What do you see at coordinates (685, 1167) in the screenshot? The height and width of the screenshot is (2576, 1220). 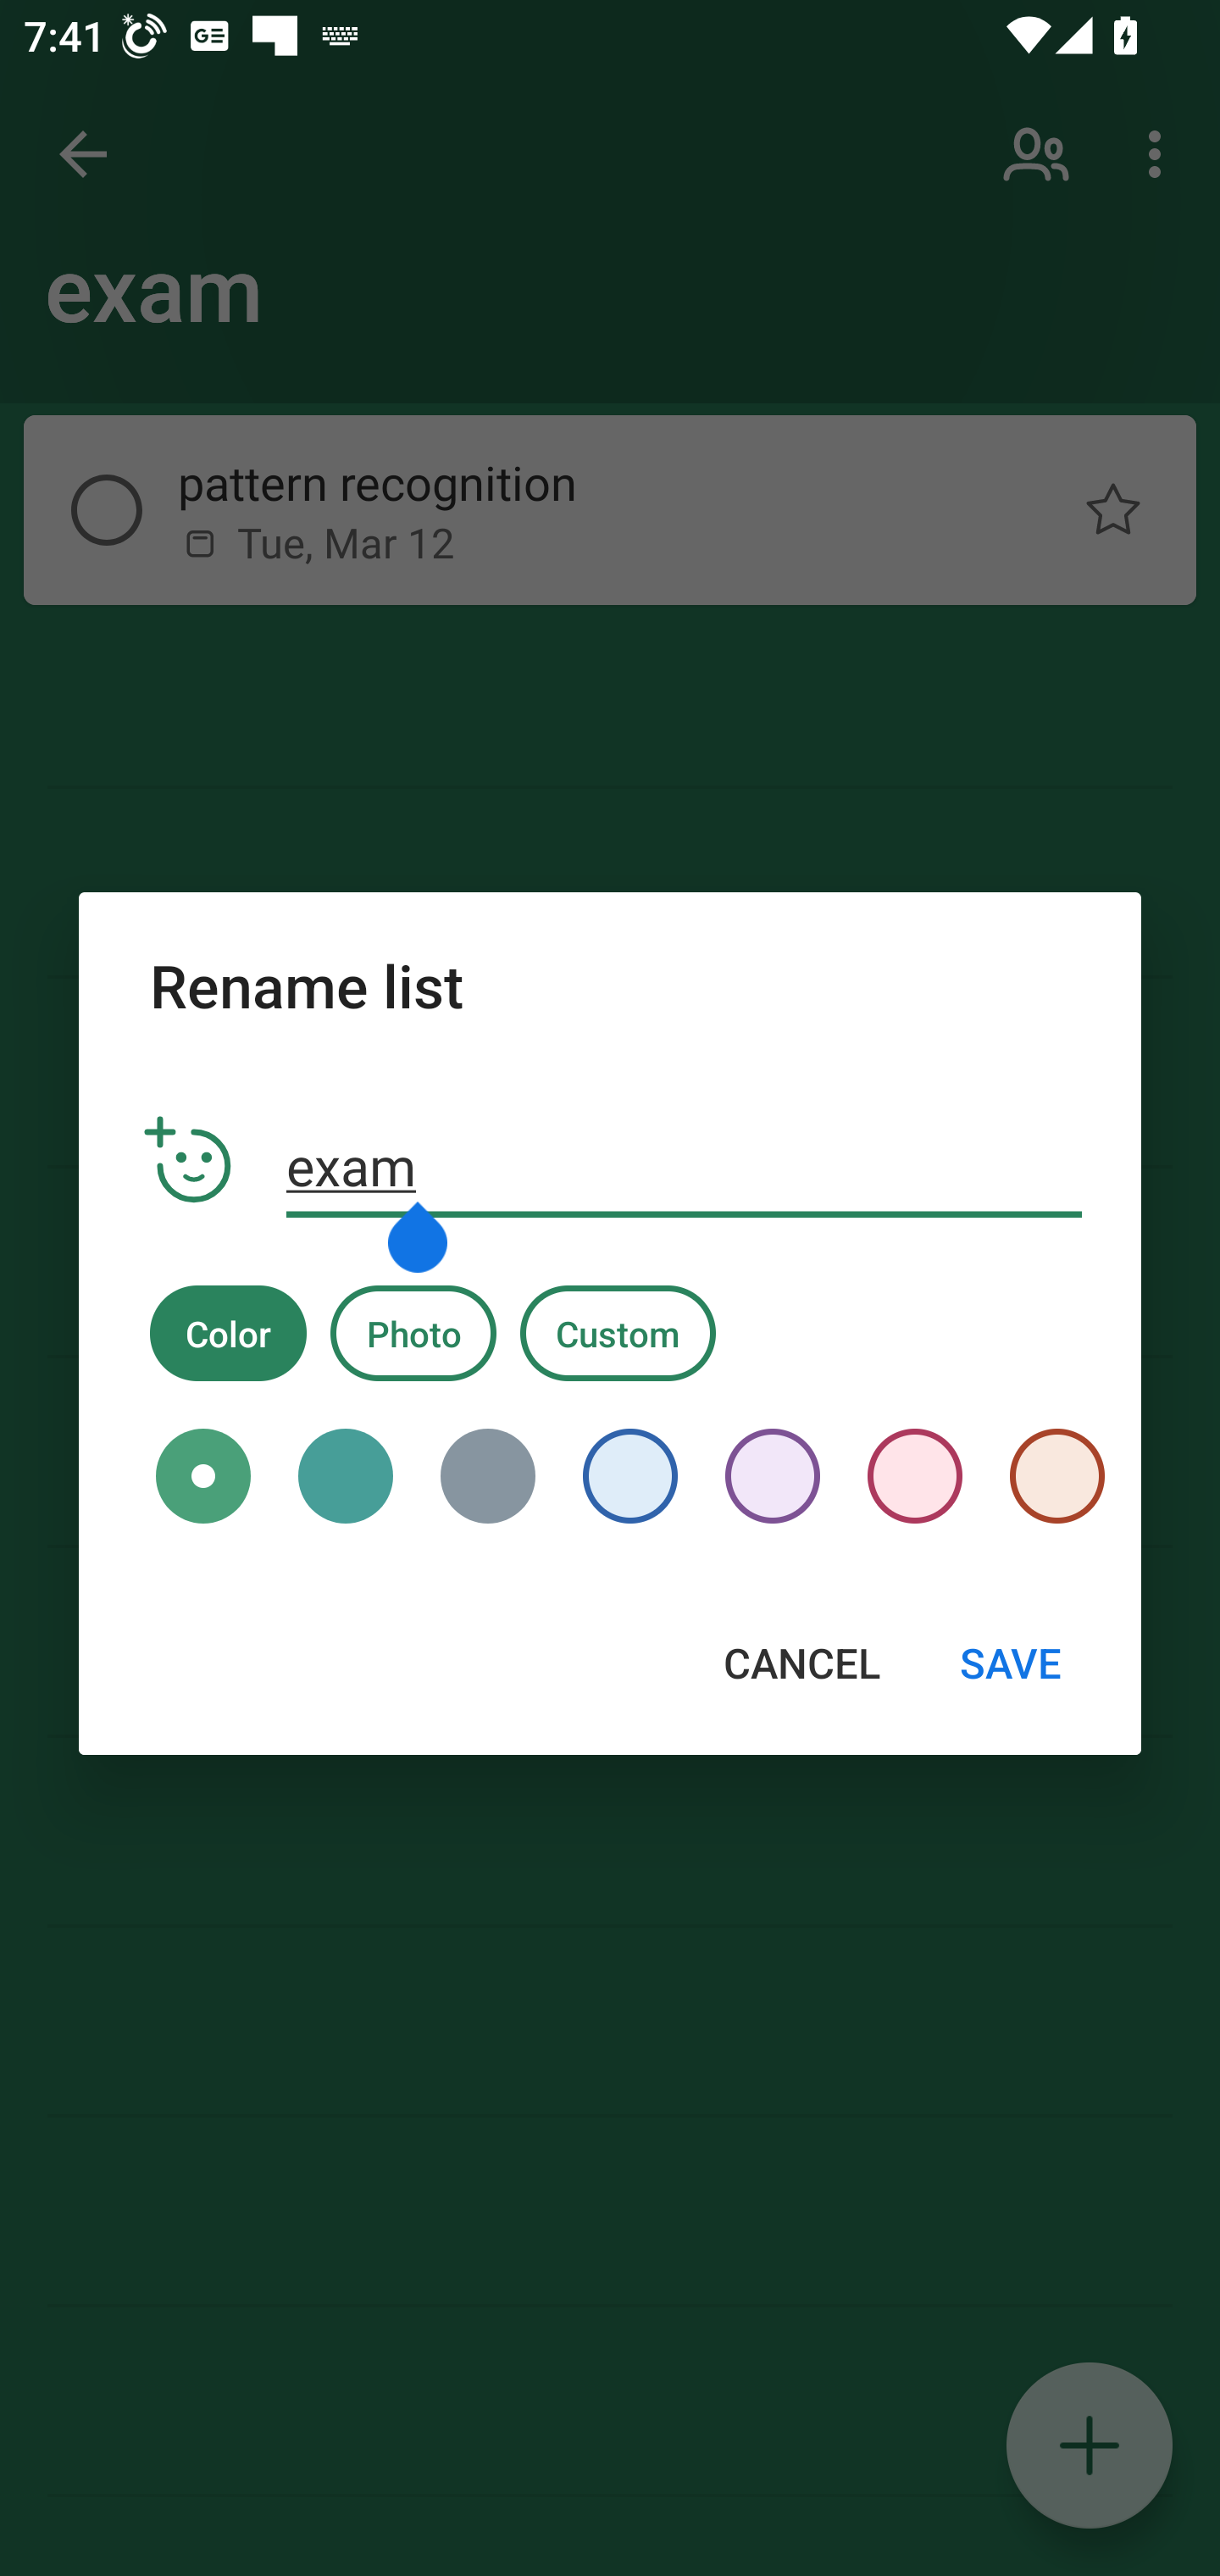 I see `exam` at bounding box center [685, 1167].